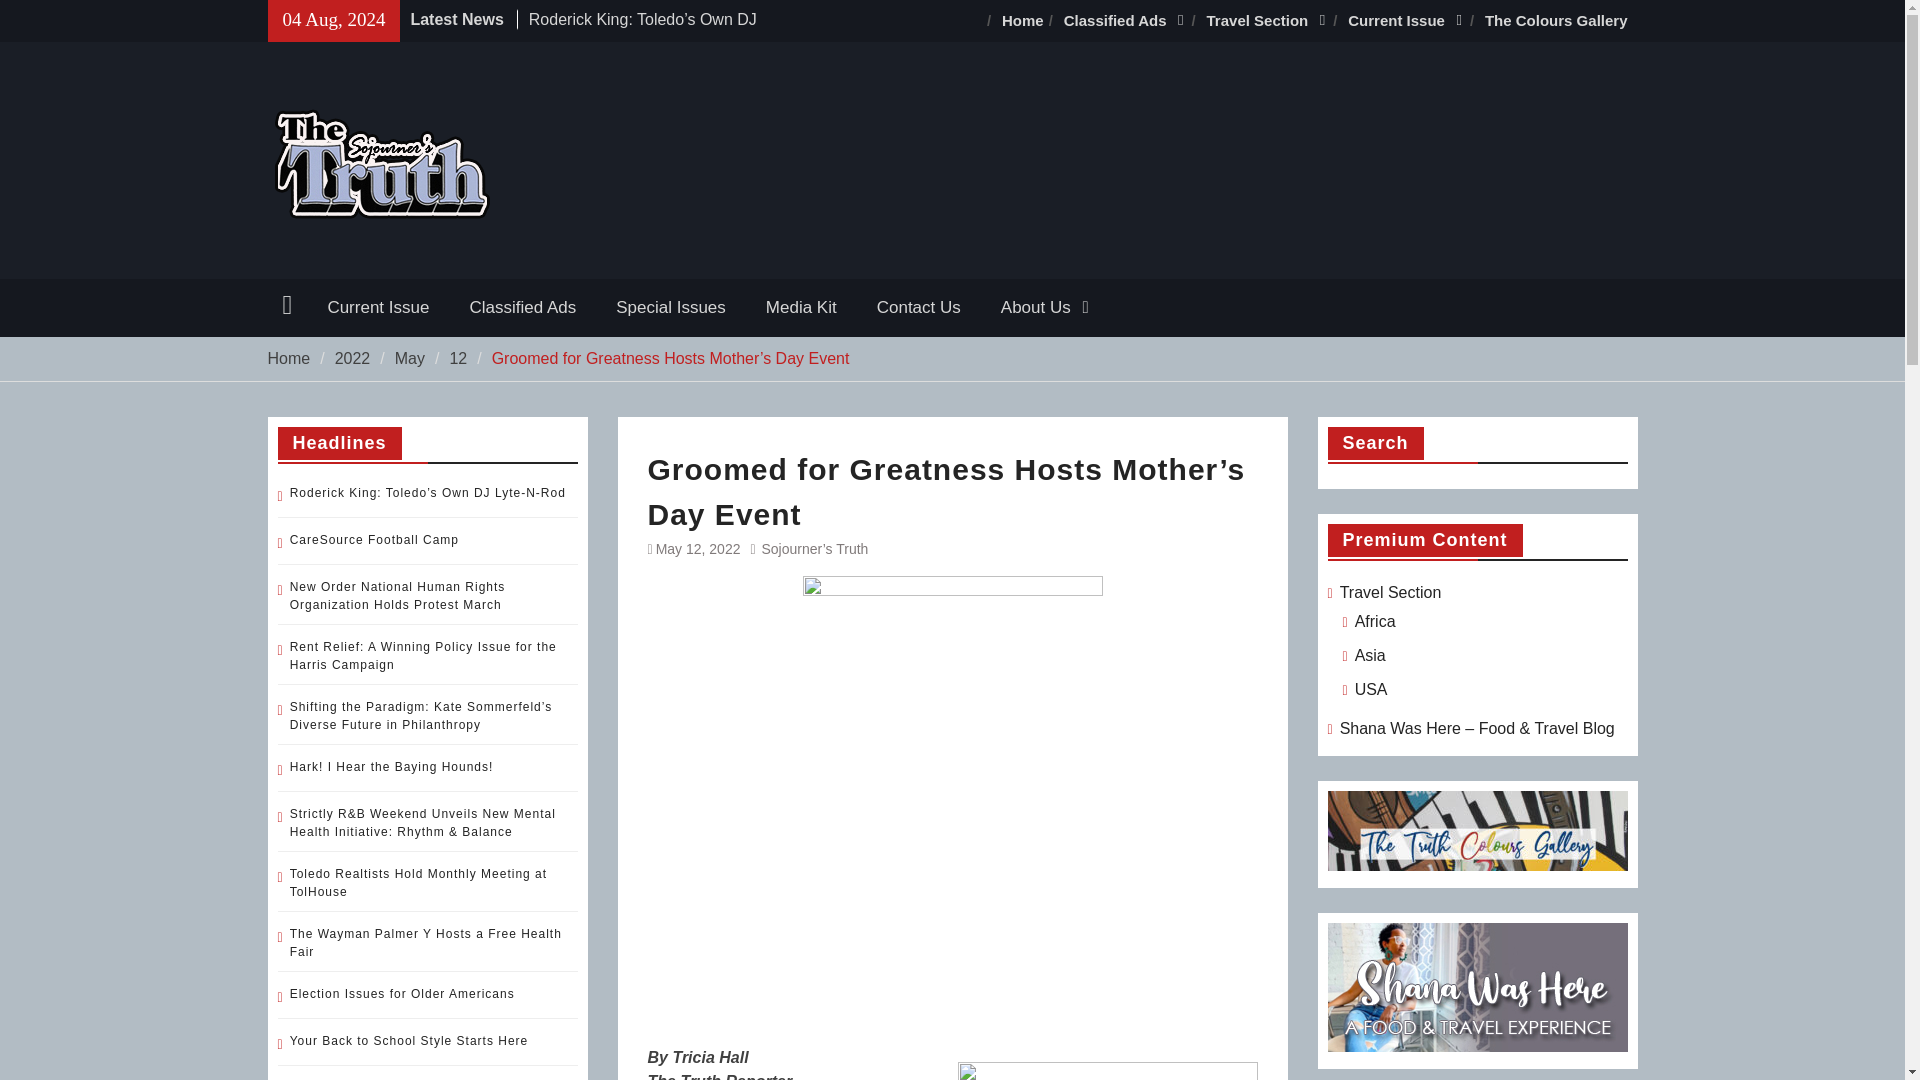 This screenshot has width=1920, height=1080. I want to click on Travel Section, so click(1267, 21).